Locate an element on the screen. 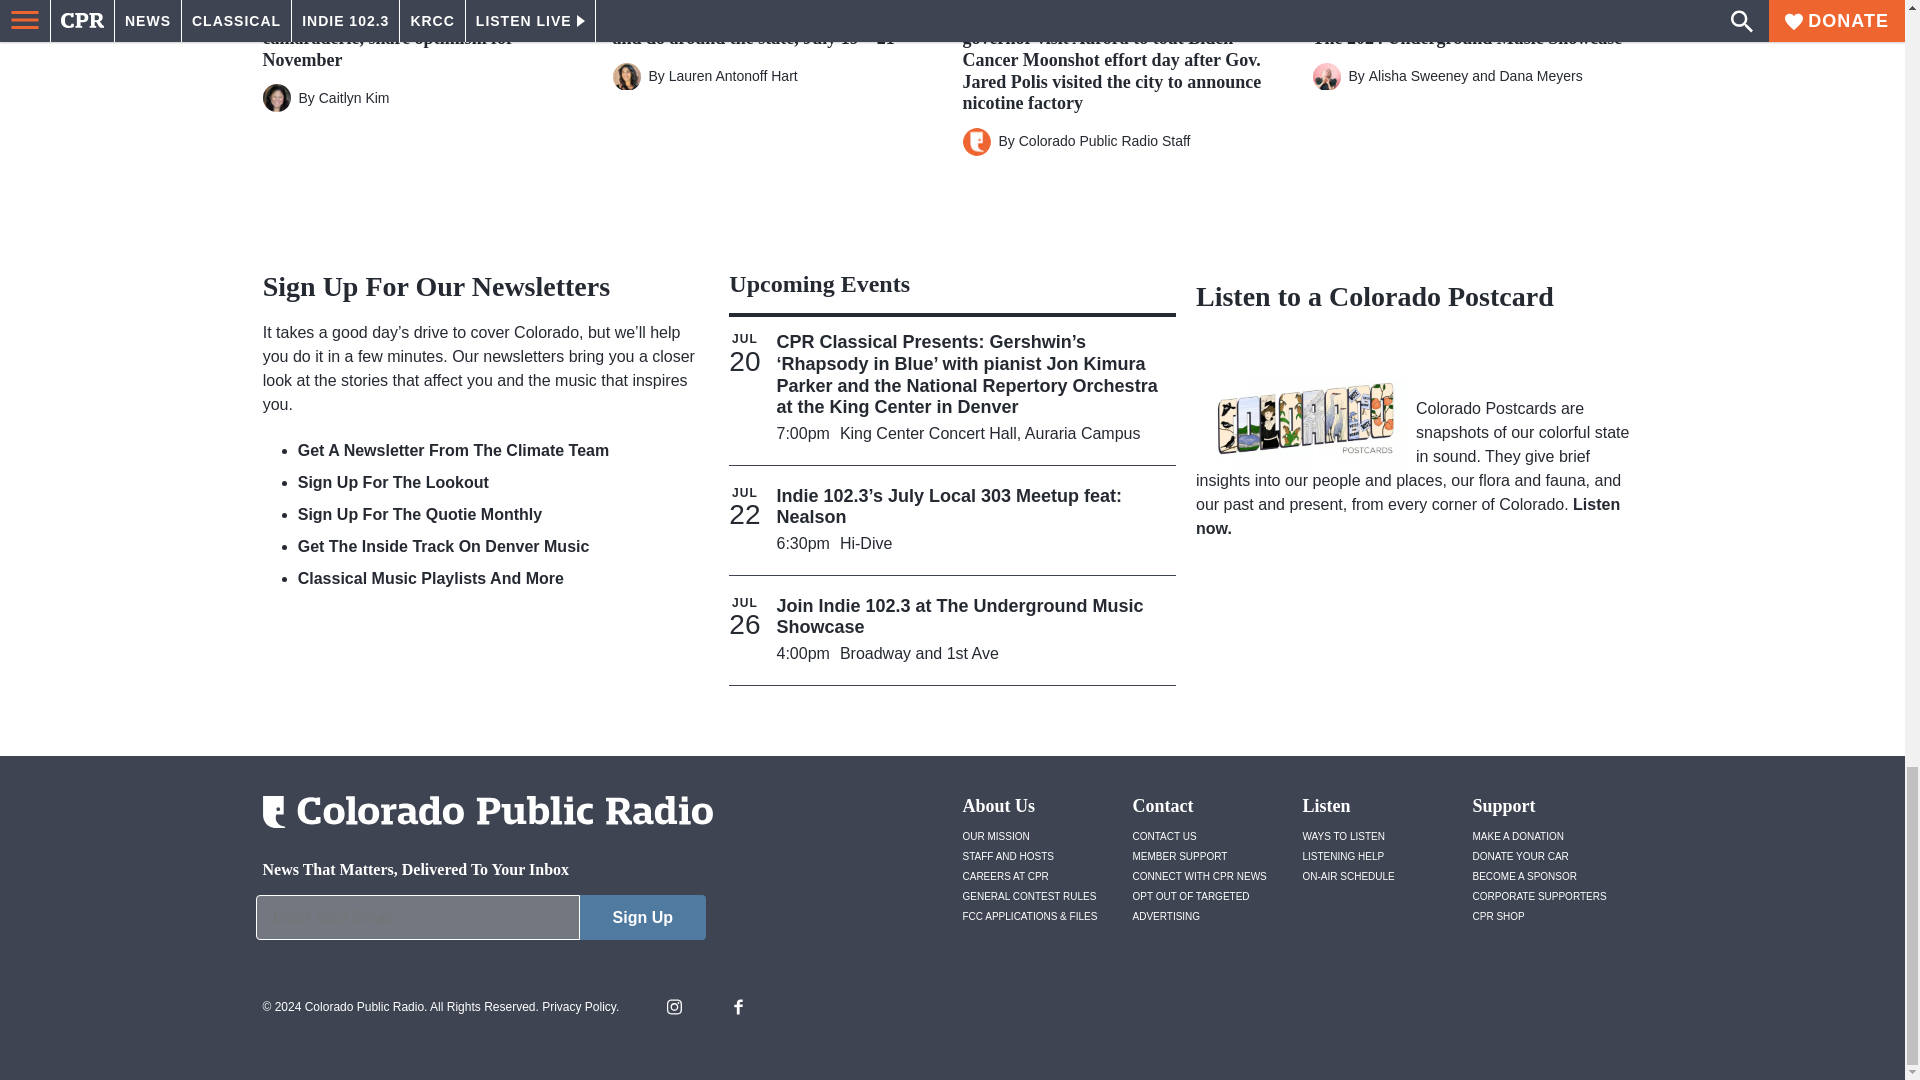 The width and height of the screenshot is (1920, 1080). footer is located at coordinates (480, 922).